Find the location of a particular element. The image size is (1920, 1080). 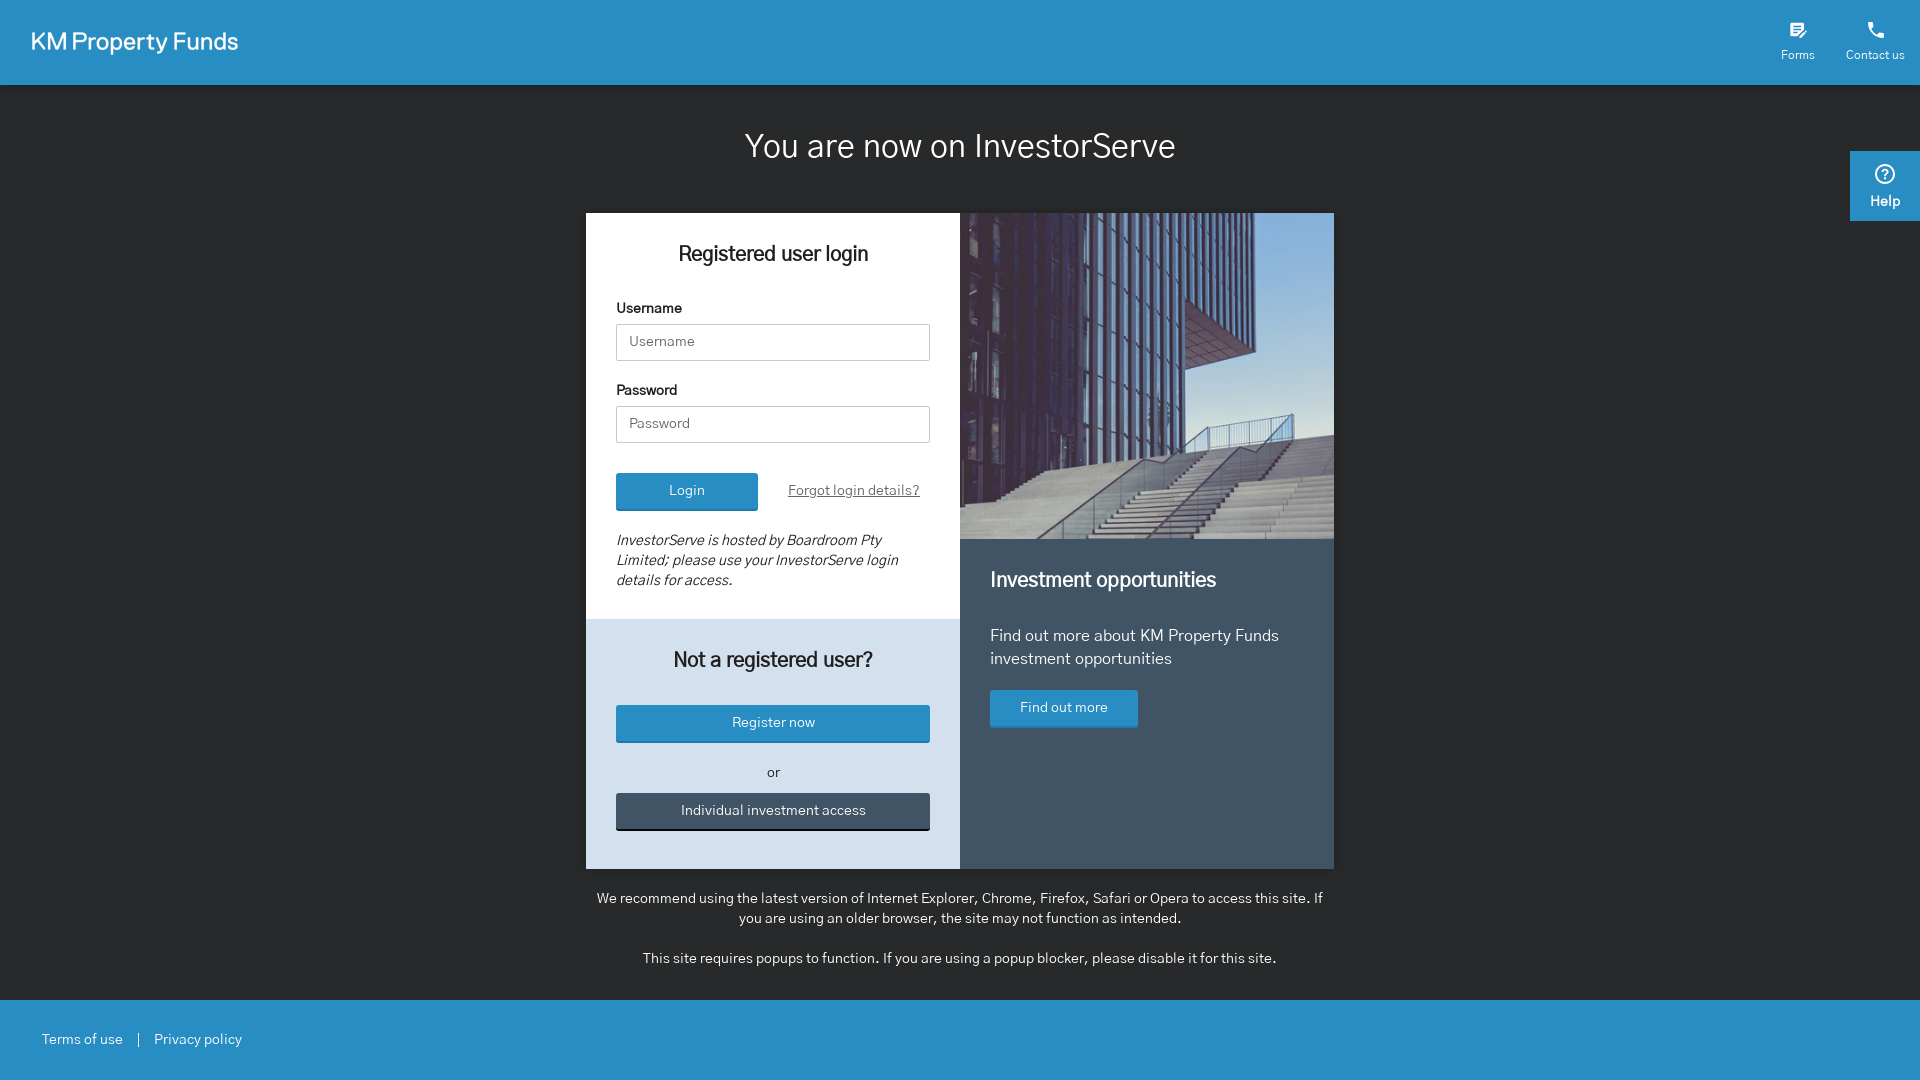

Forgot login details? is located at coordinates (854, 491).